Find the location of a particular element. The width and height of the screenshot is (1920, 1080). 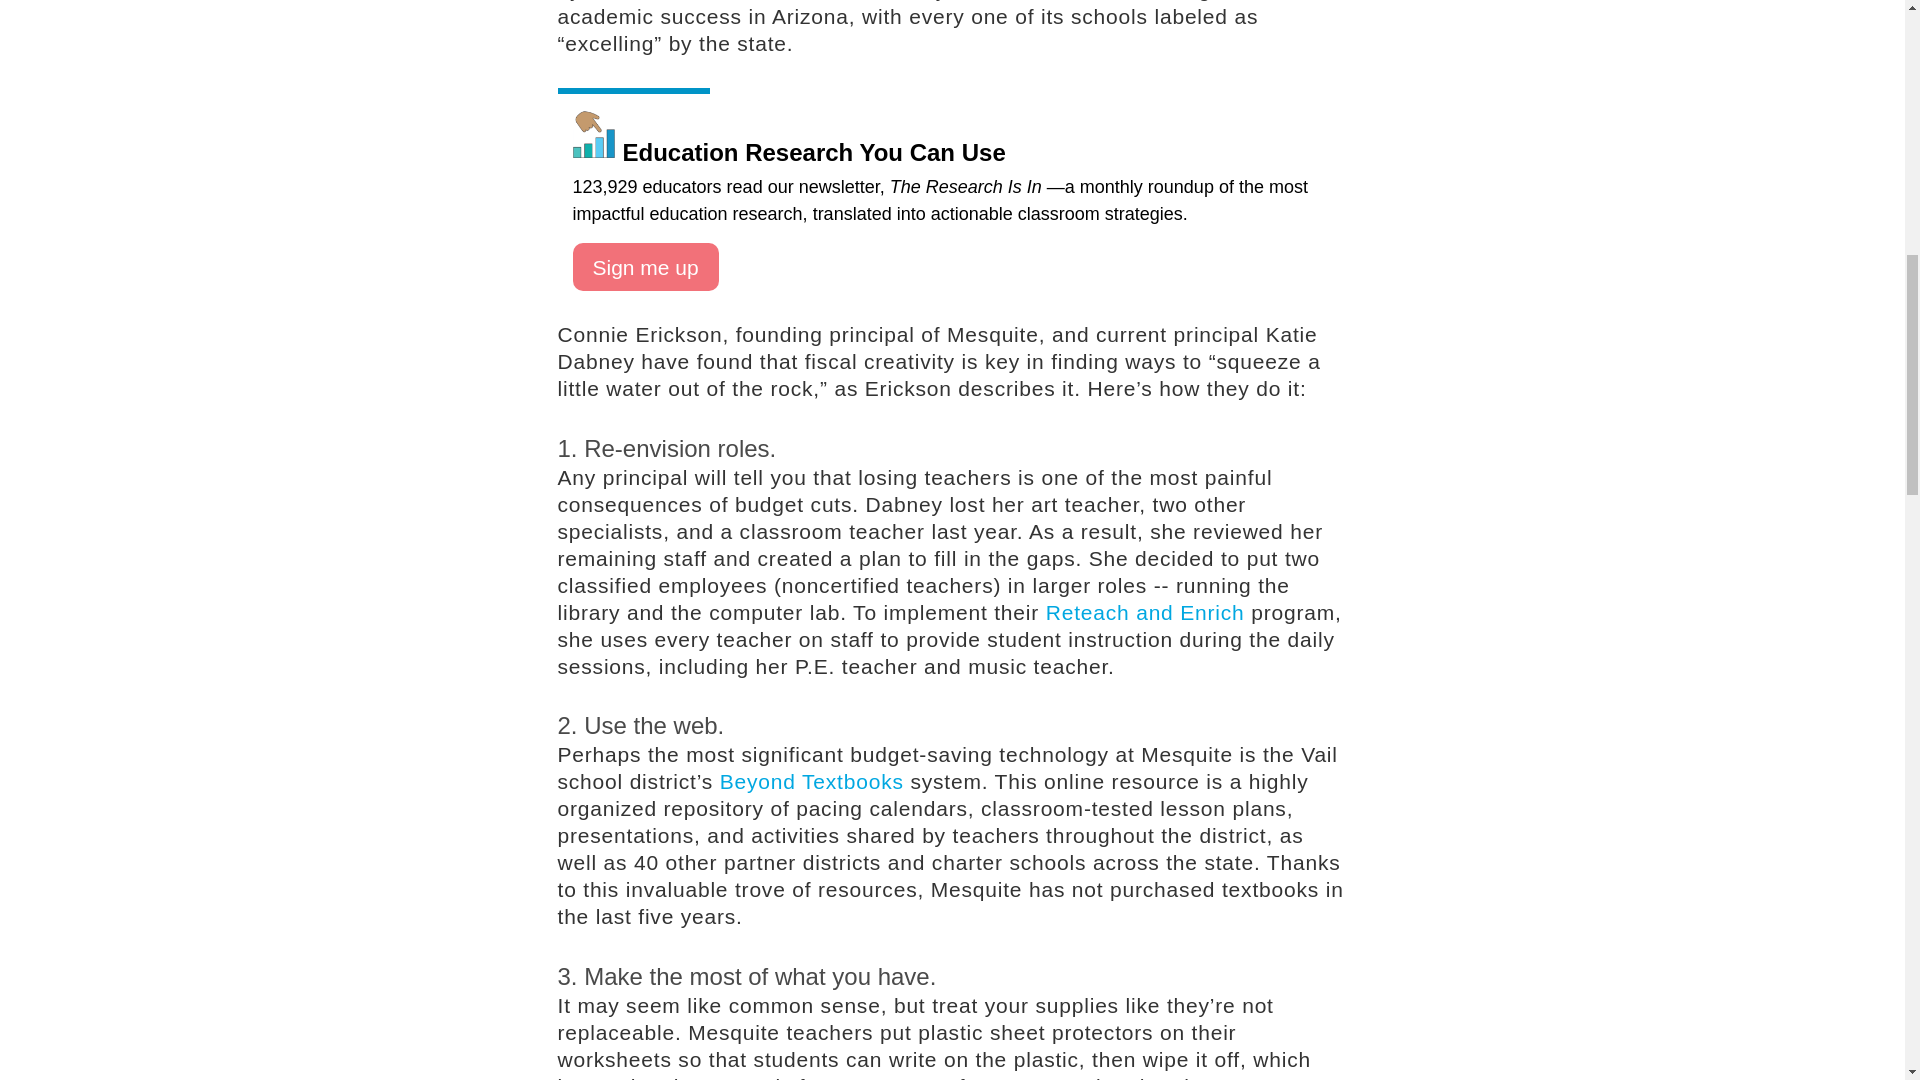

Sign me up is located at coordinates (645, 266).